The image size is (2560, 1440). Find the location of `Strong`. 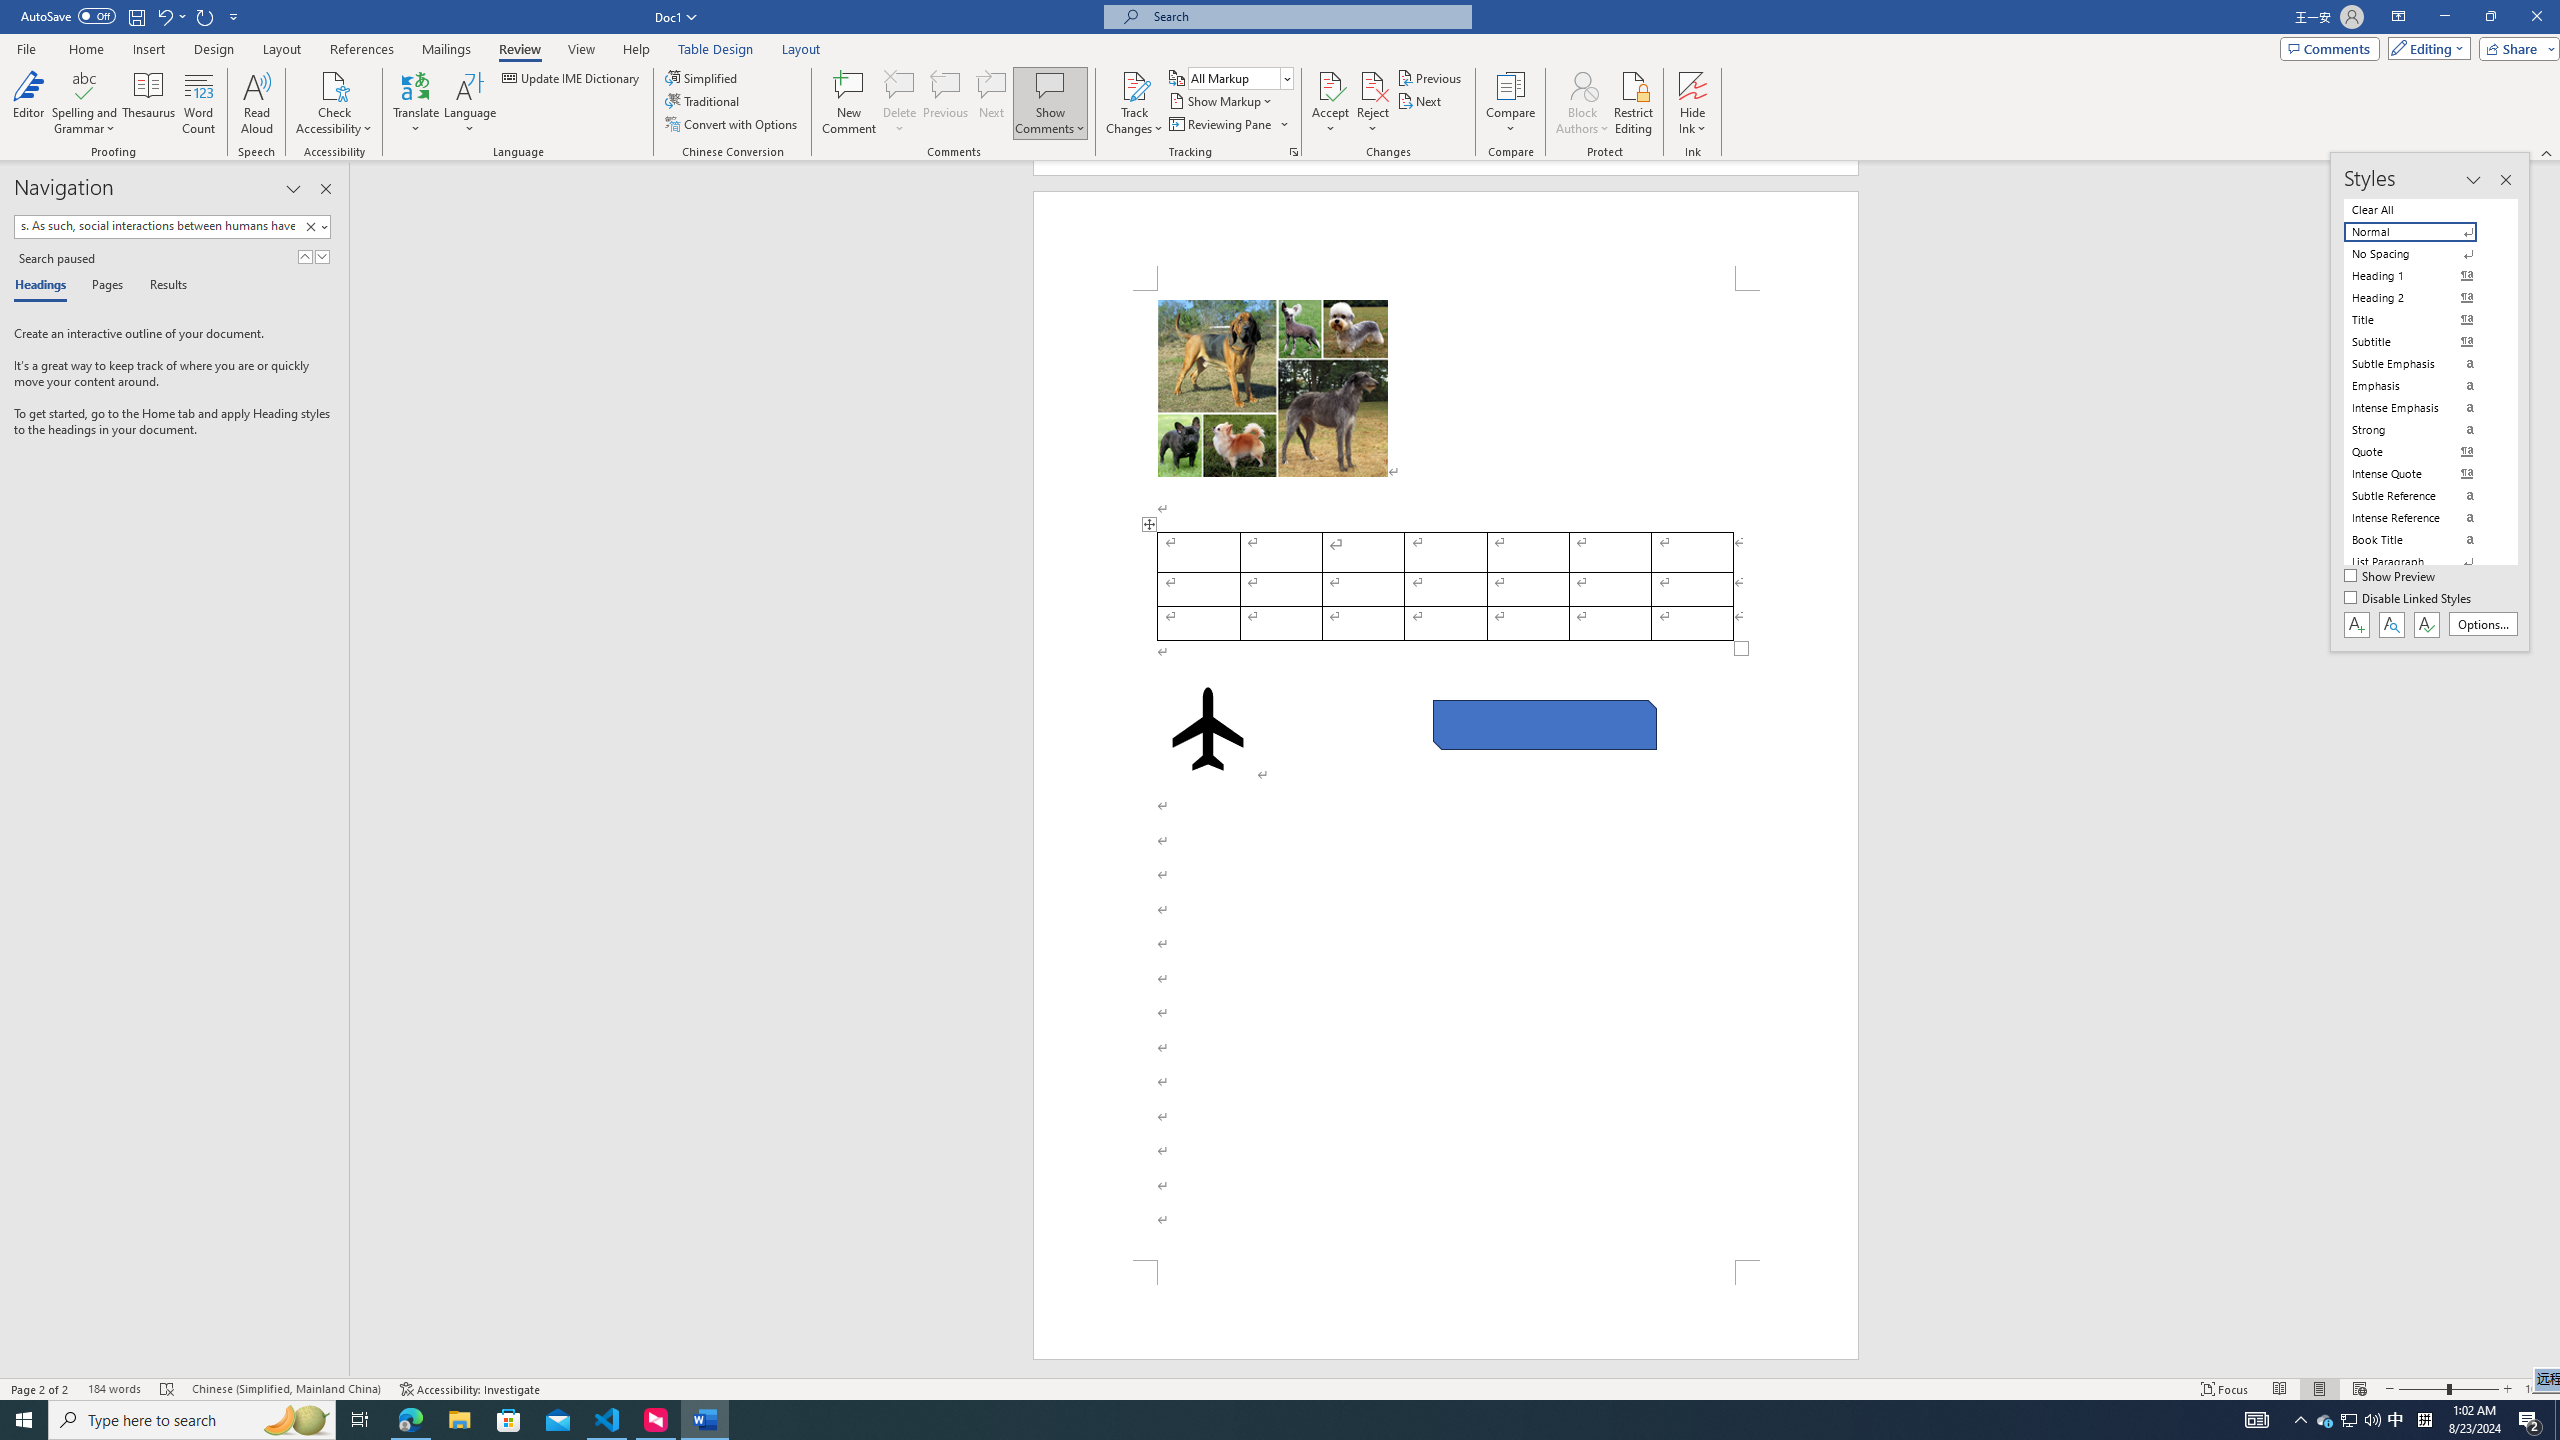

Strong is located at coordinates (2422, 430).